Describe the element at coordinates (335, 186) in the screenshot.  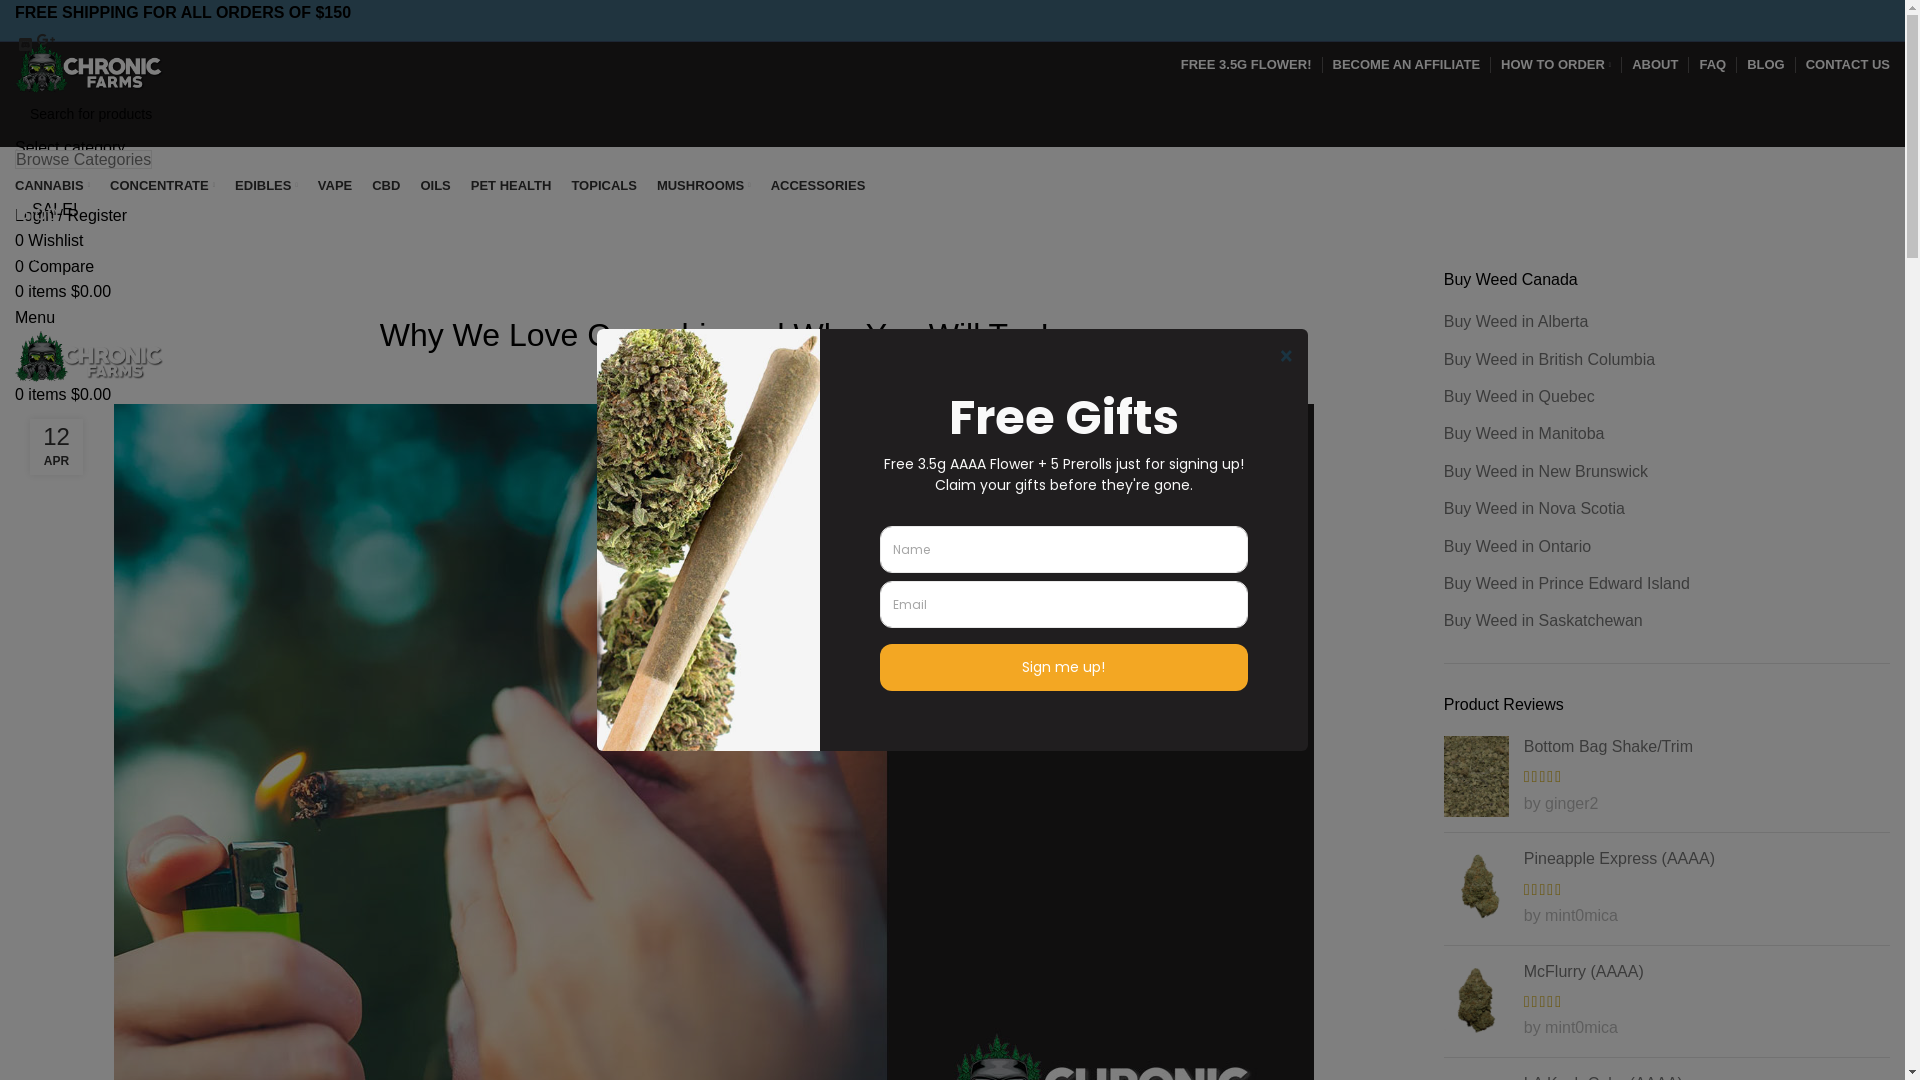
I see `VAPE` at that location.